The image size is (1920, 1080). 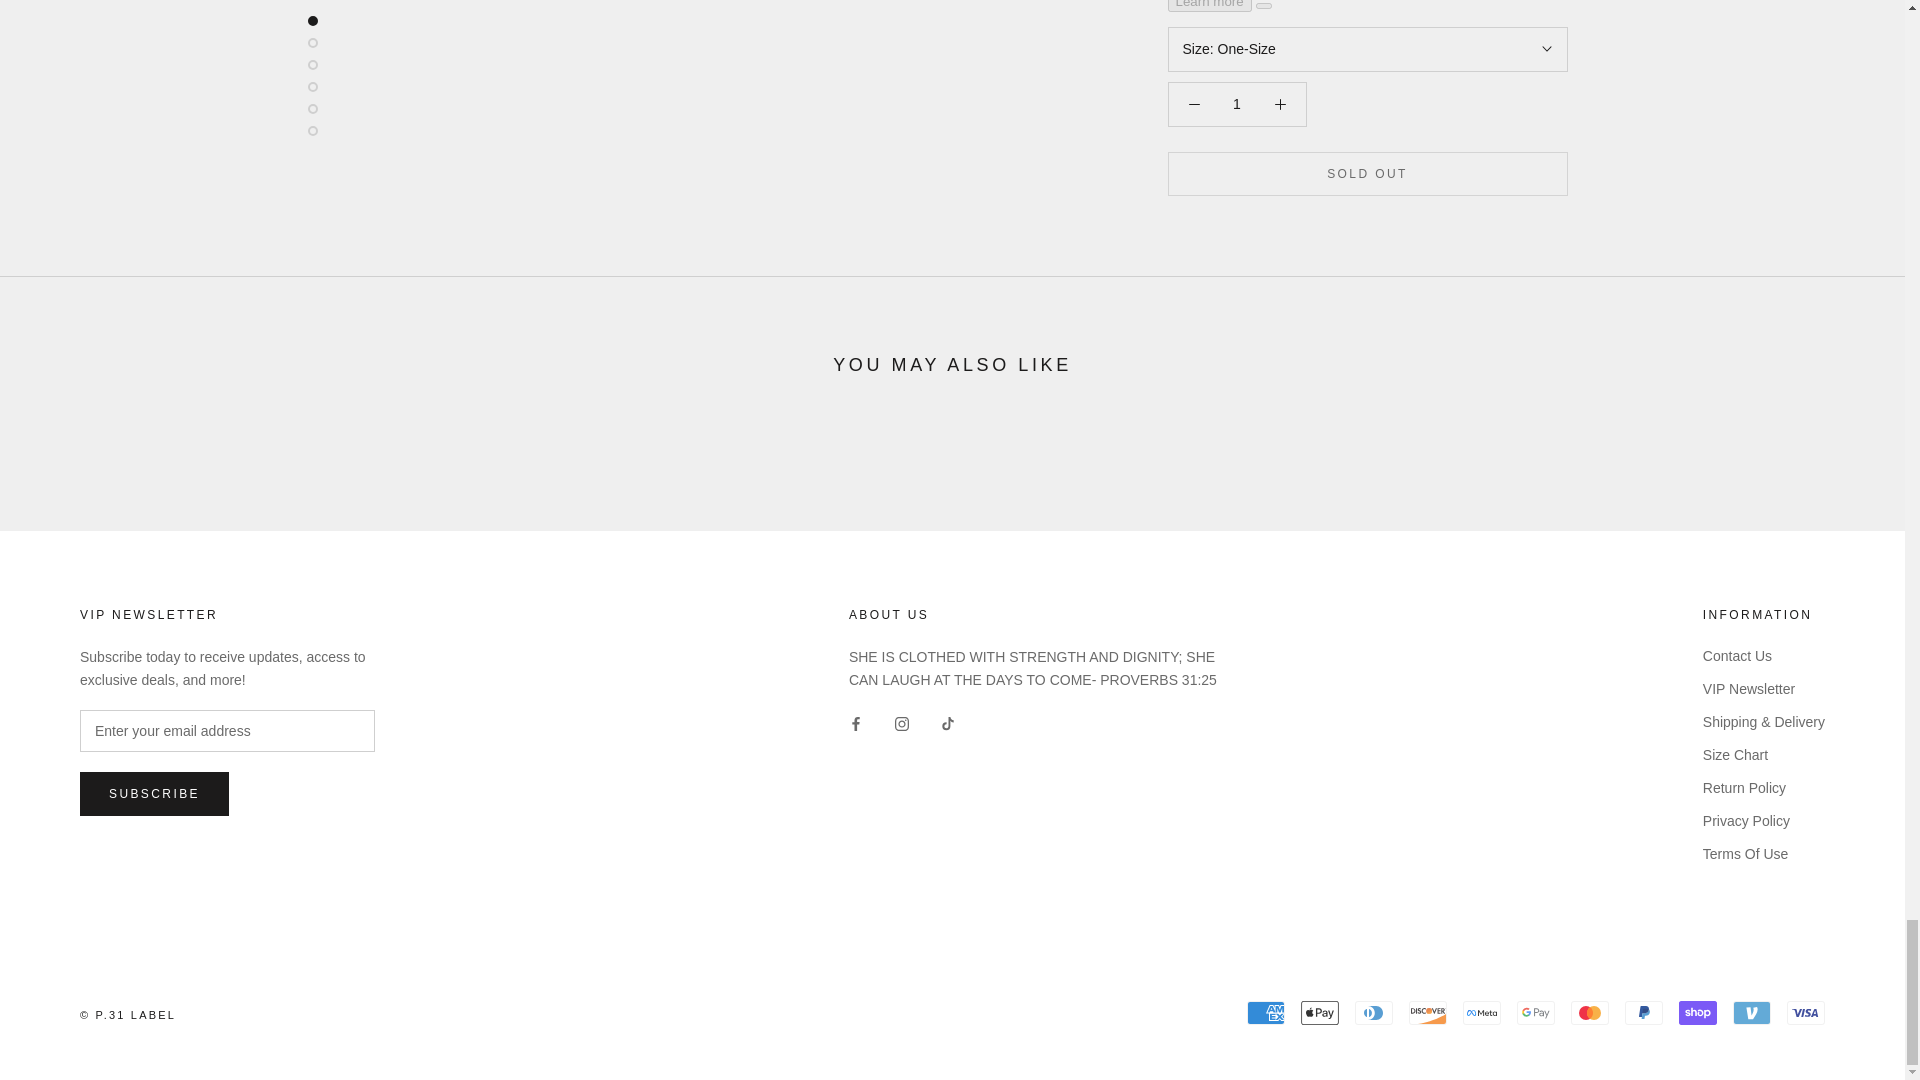 What do you see at coordinates (1643, 1012) in the screenshot?
I see `PayPal` at bounding box center [1643, 1012].